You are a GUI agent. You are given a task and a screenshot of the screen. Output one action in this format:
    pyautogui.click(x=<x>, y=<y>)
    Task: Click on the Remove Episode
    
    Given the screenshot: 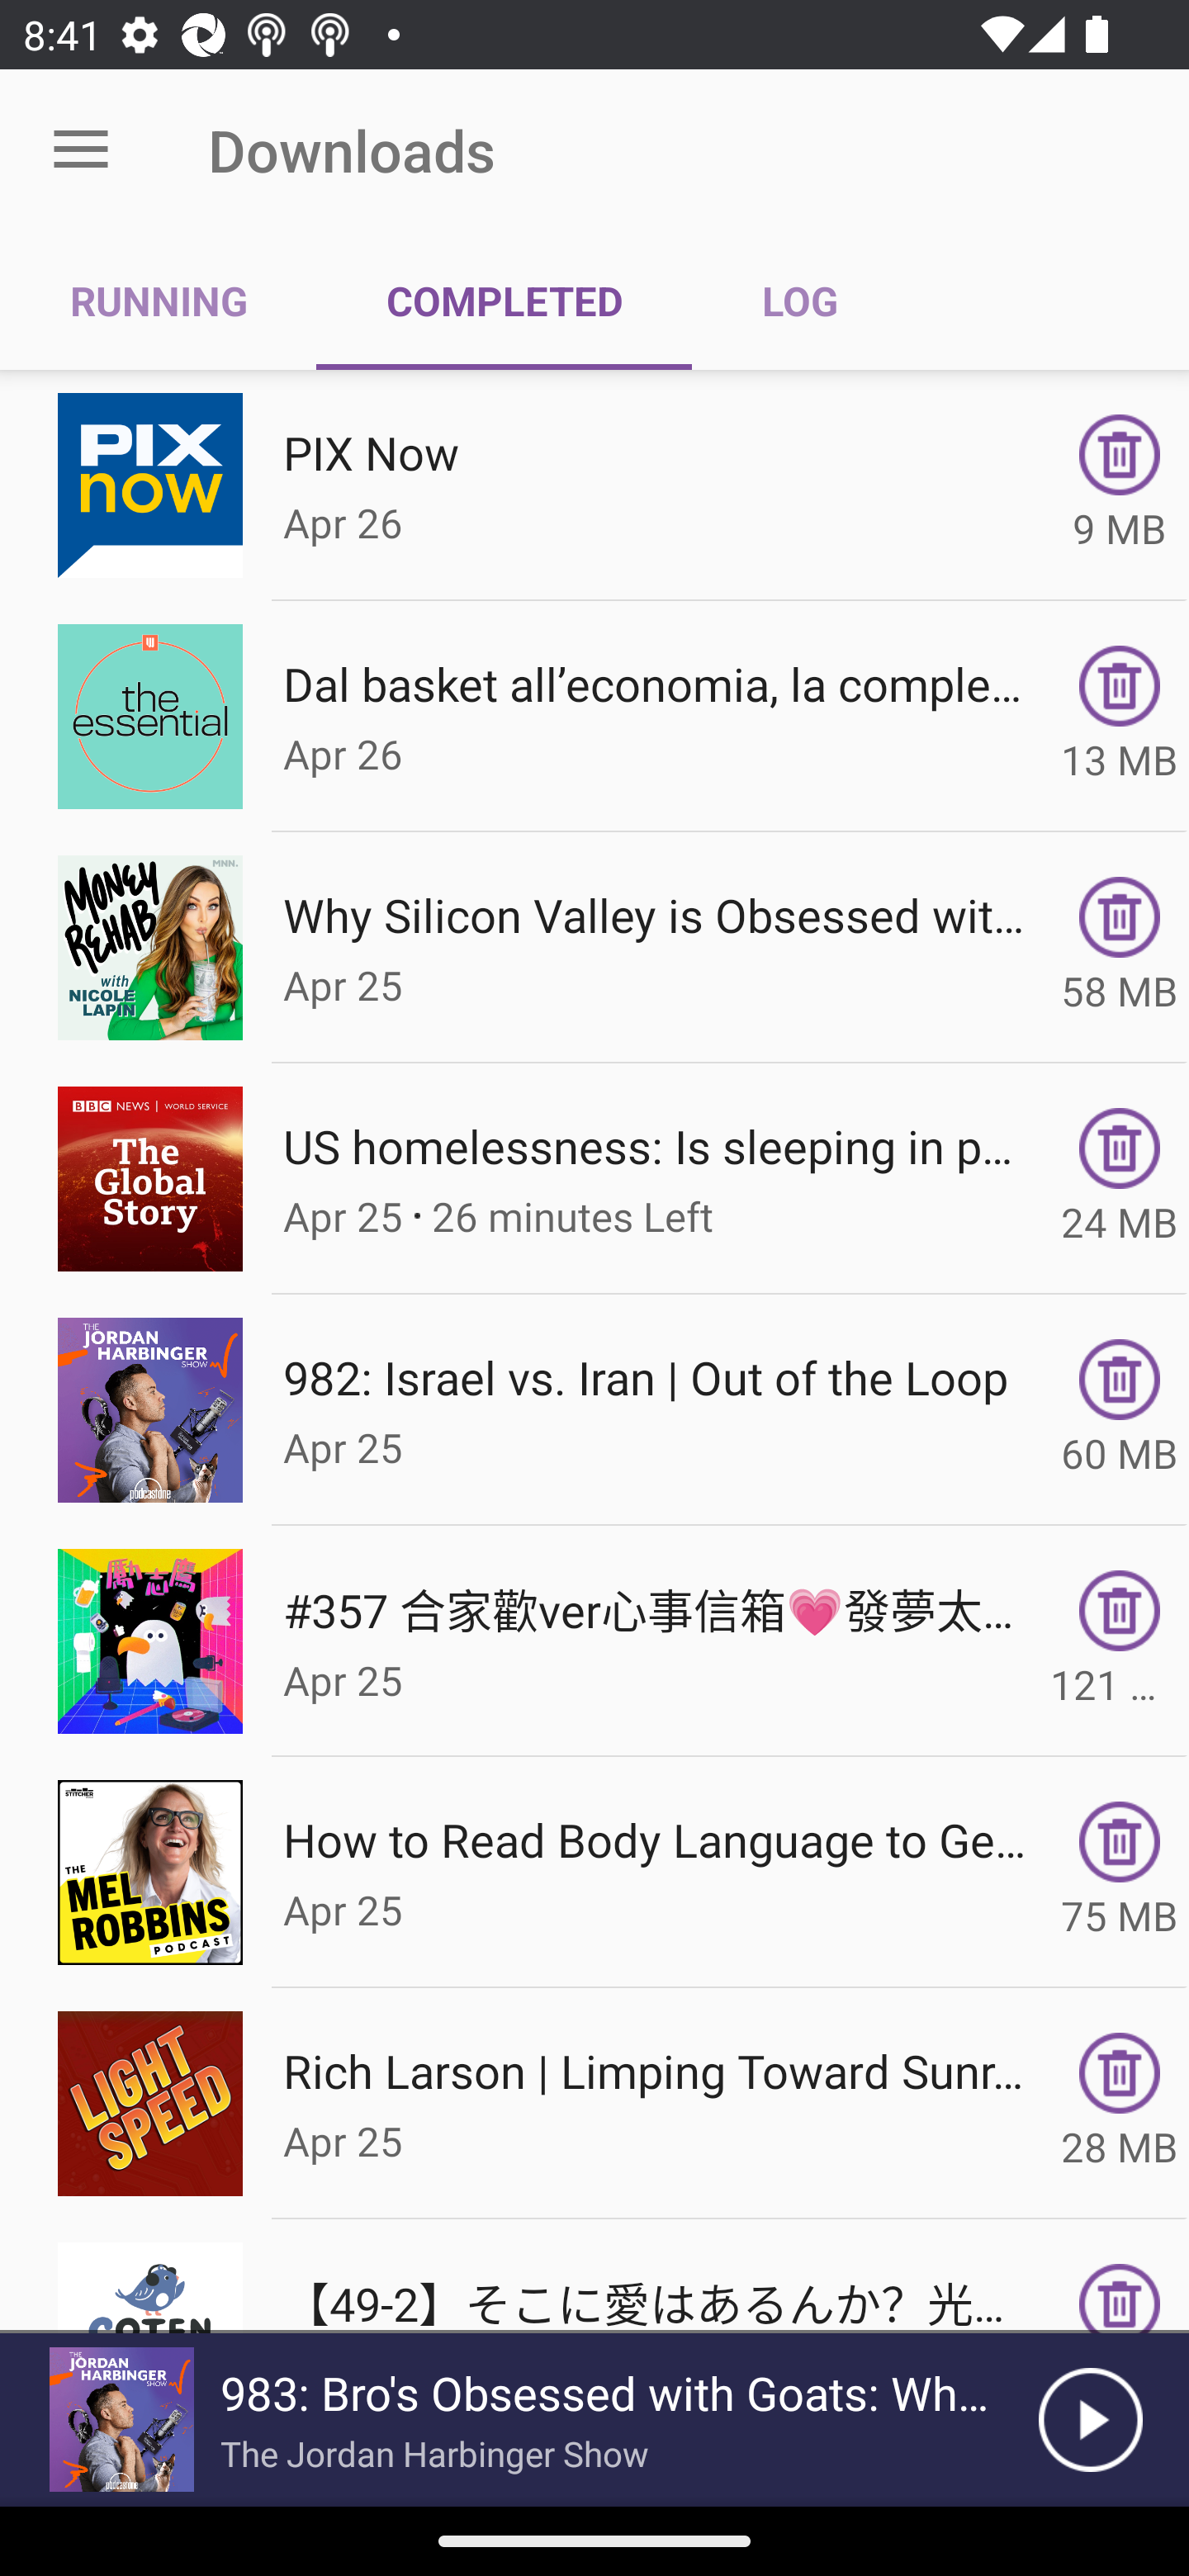 What is the action you would take?
    pyautogui.click(x=1120, y=454)
    